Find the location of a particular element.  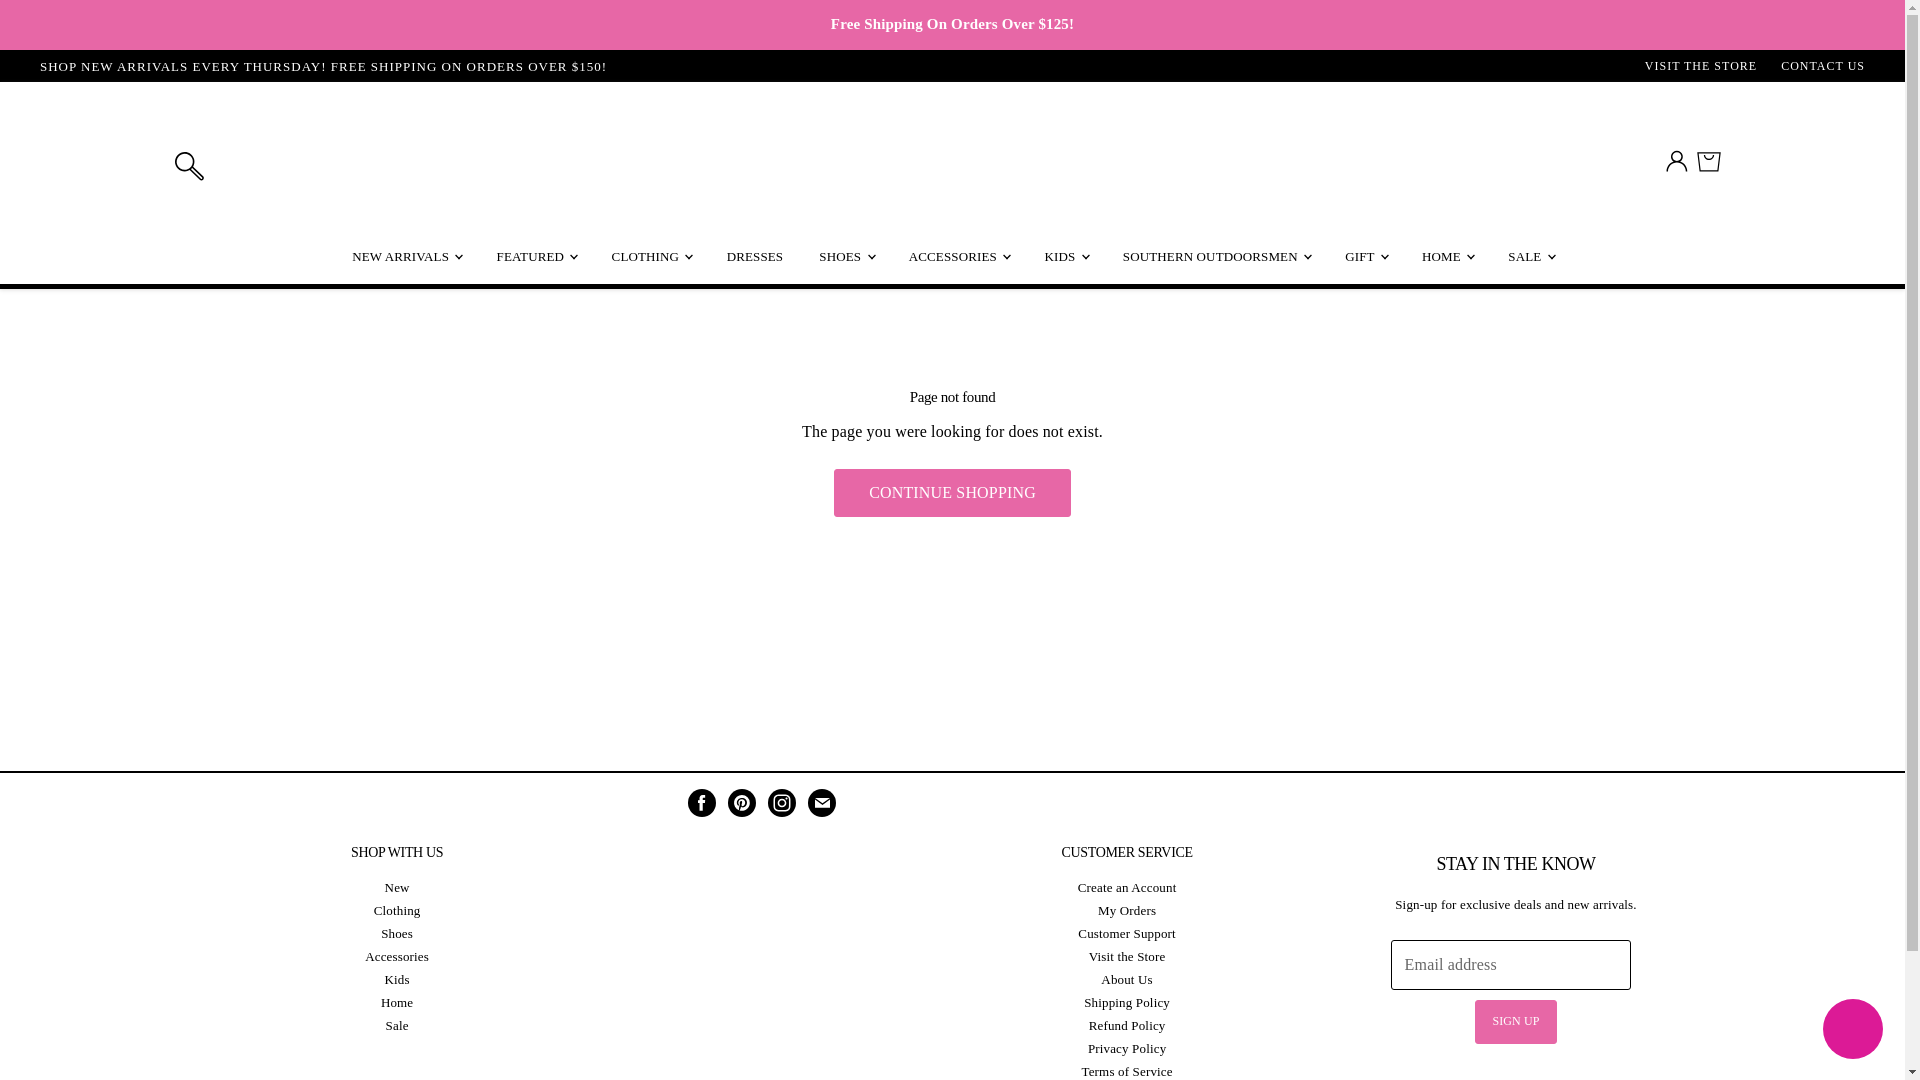

FEATURED is located at coordinates (536, 256).